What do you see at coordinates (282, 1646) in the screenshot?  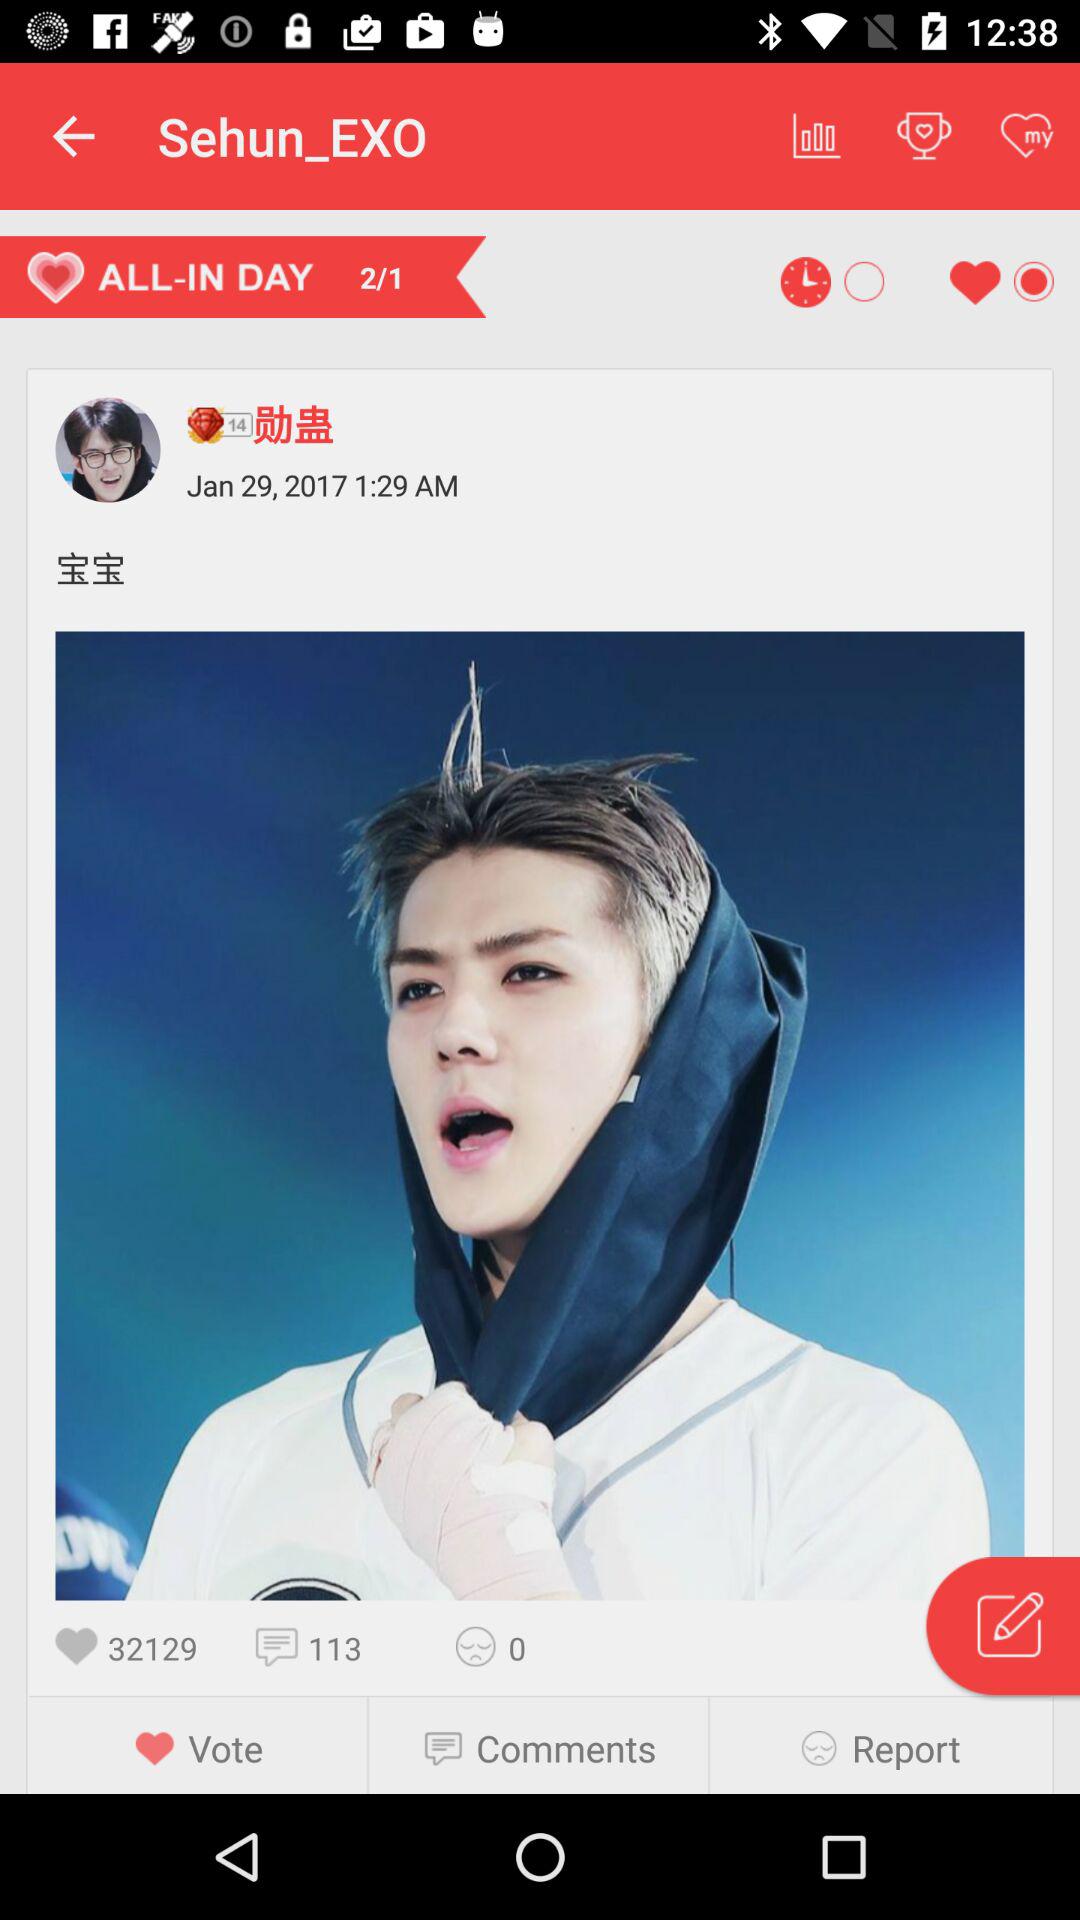 I see `launch the item to the right of the 32129 icon` at bounding box center [282, 1646].